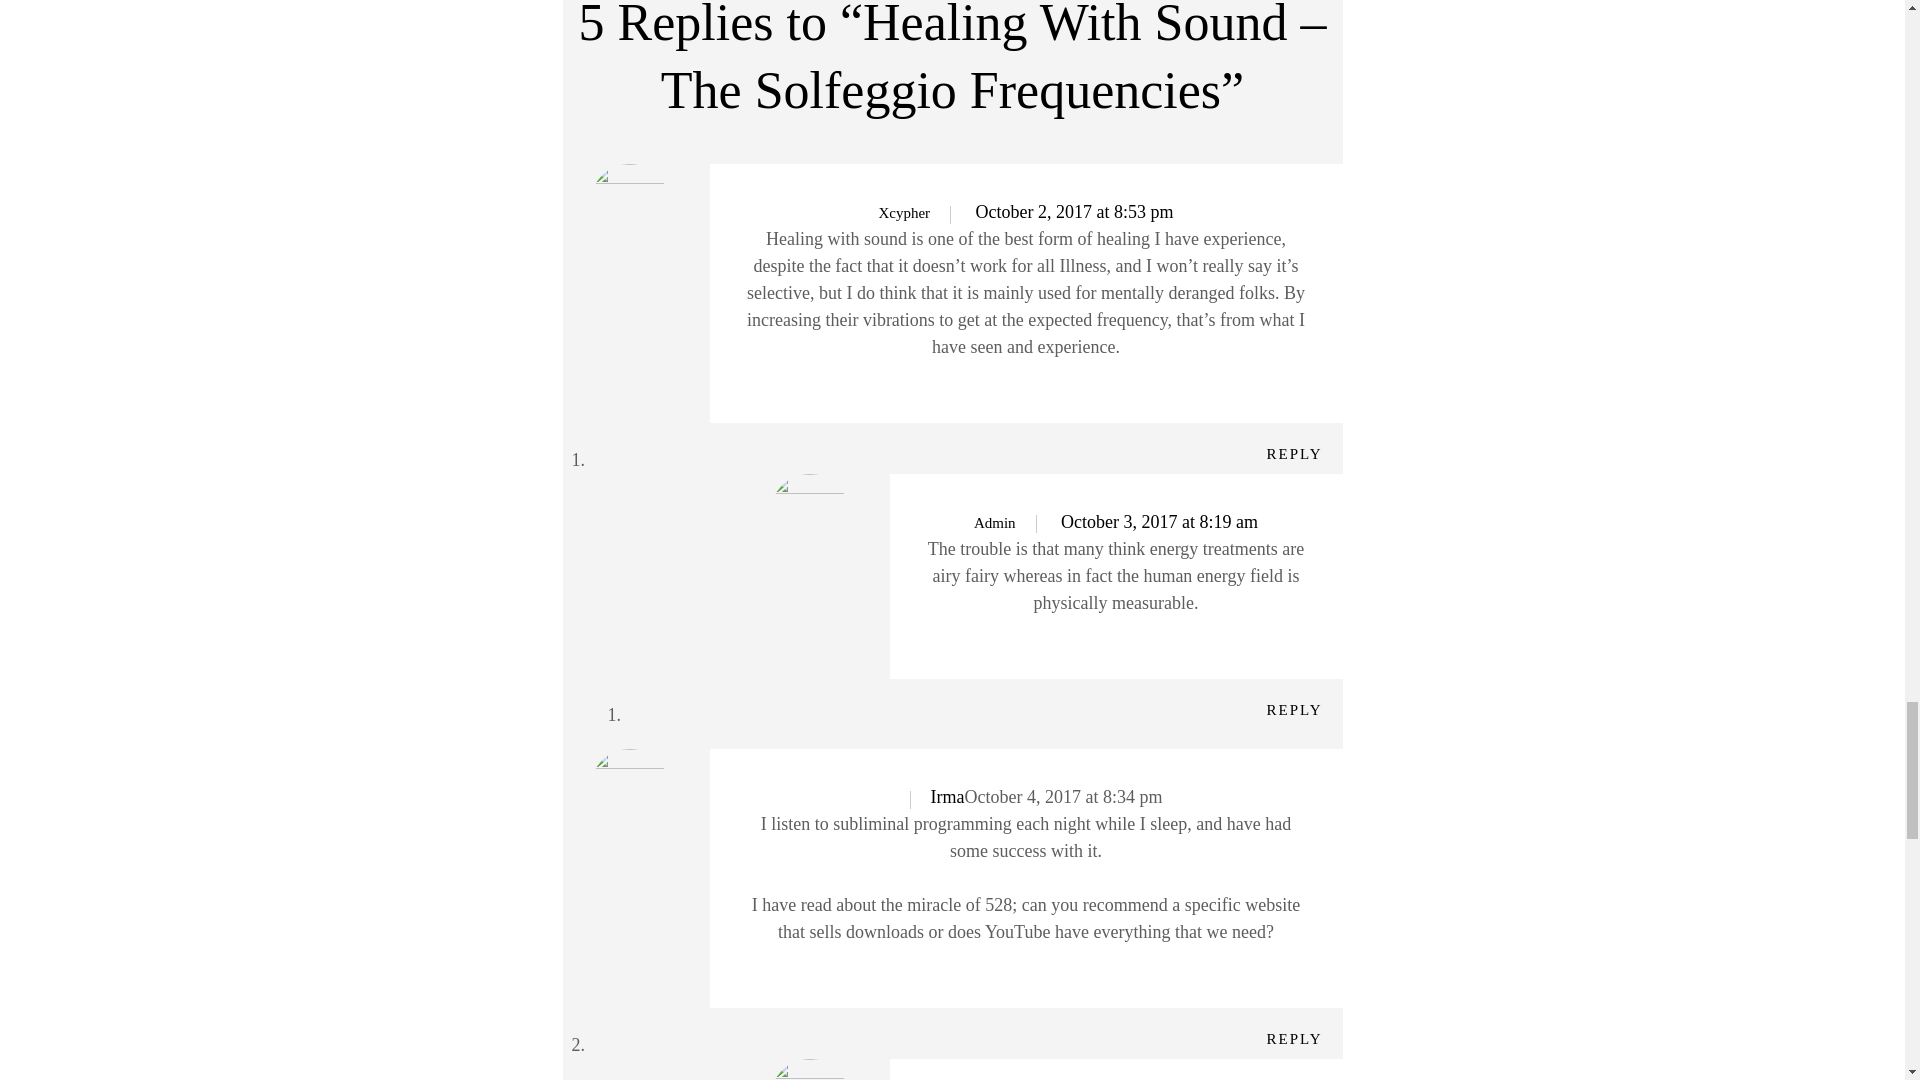  What do you see at coordinates (1115, 522) in the screenshot?
I see `Admin October 3, 2017 at 8:19 am` at bounding box center [1115, 522].